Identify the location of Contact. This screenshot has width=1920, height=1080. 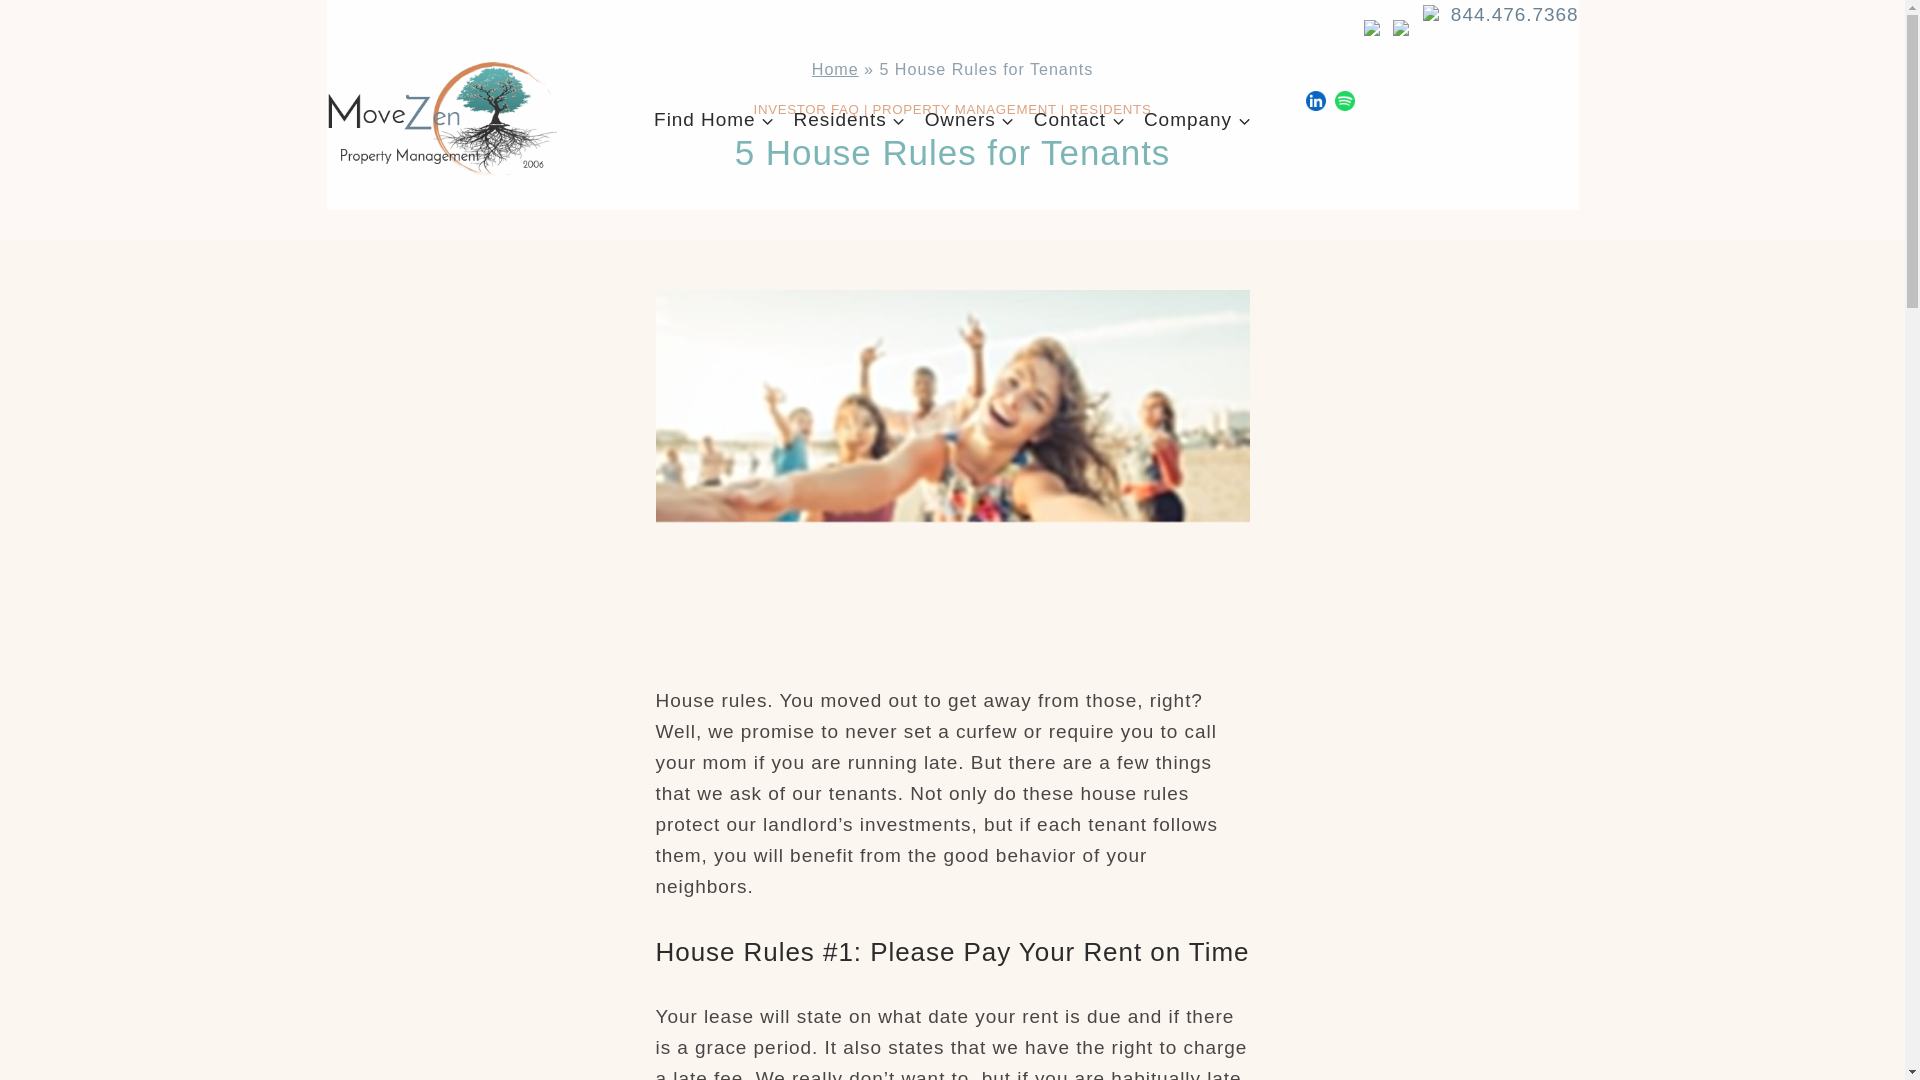
(1078, 119).